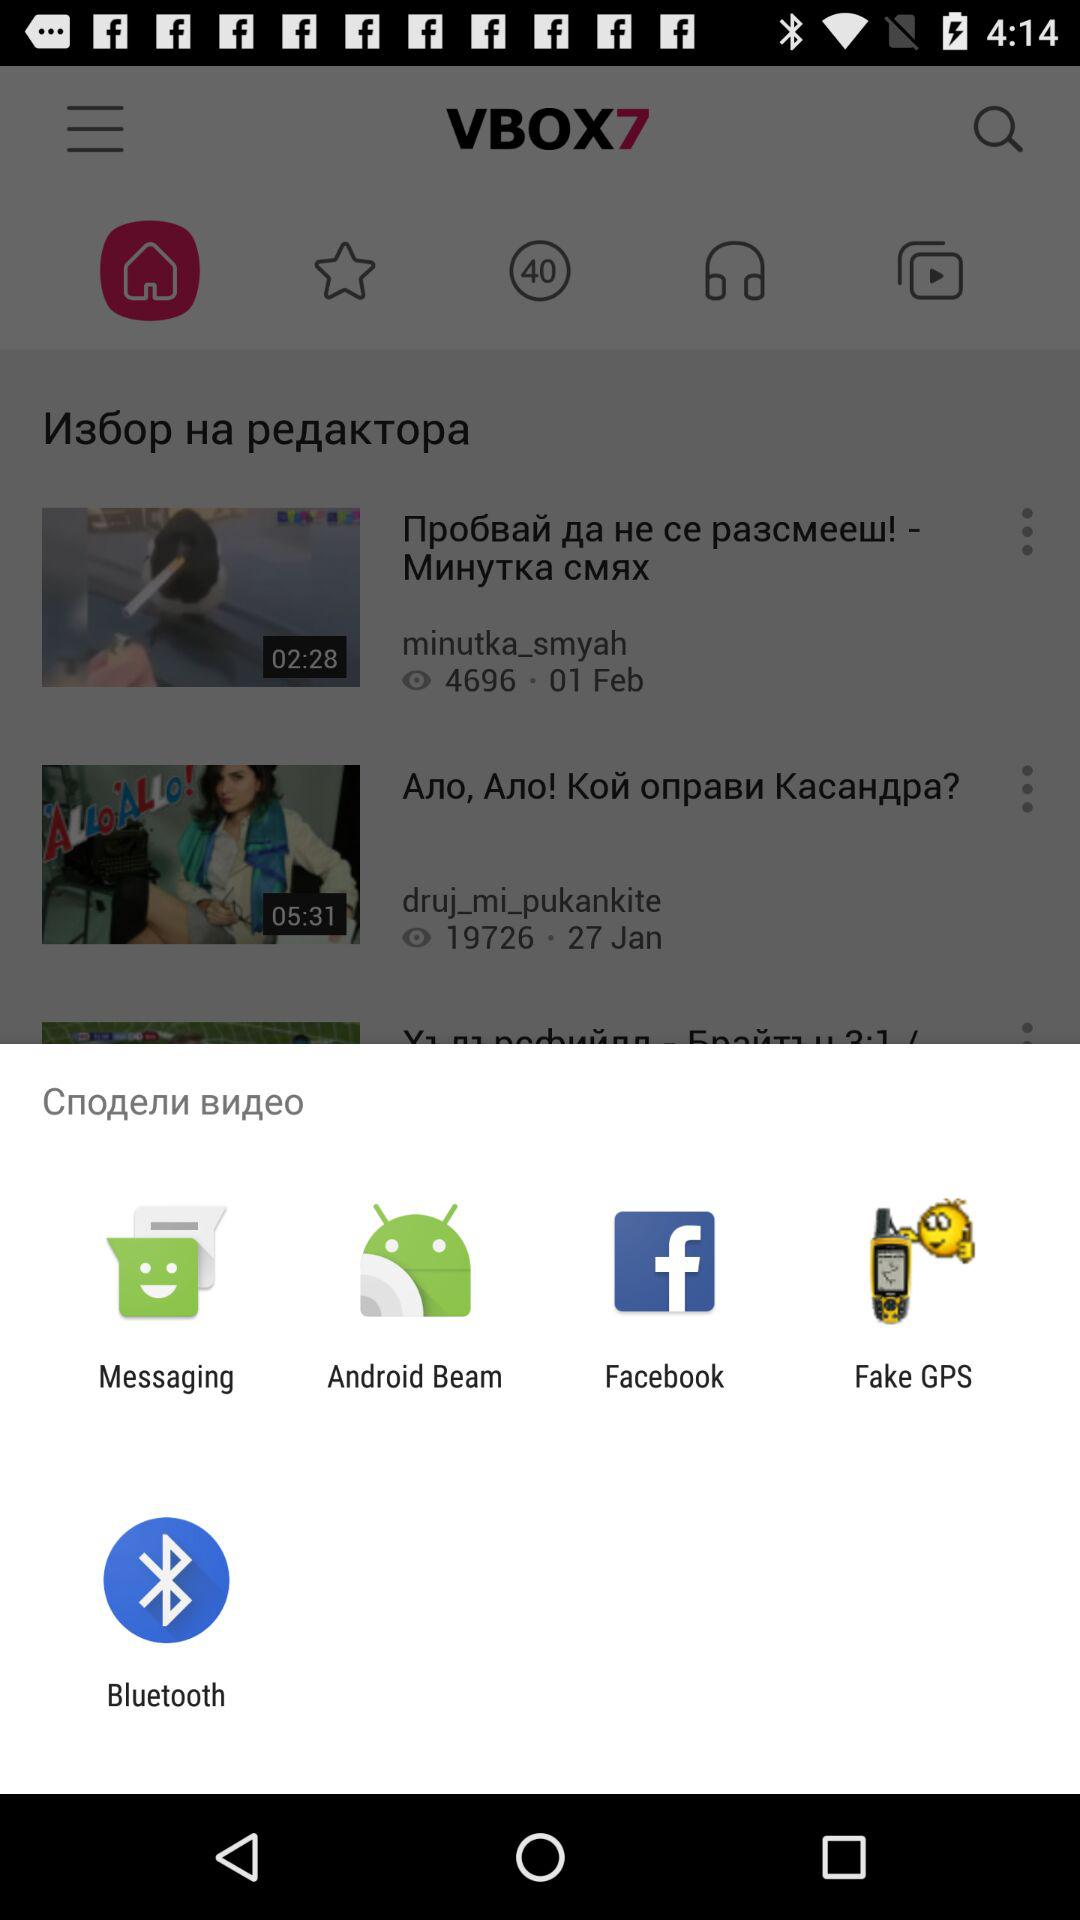 Image resolution: width=1080 pixels, height=1920 pixels. What do you see at coordinates (166, 1712) in the screenshot?
I see `scroll until bluetooth app` at bounding box center [166, 1712].